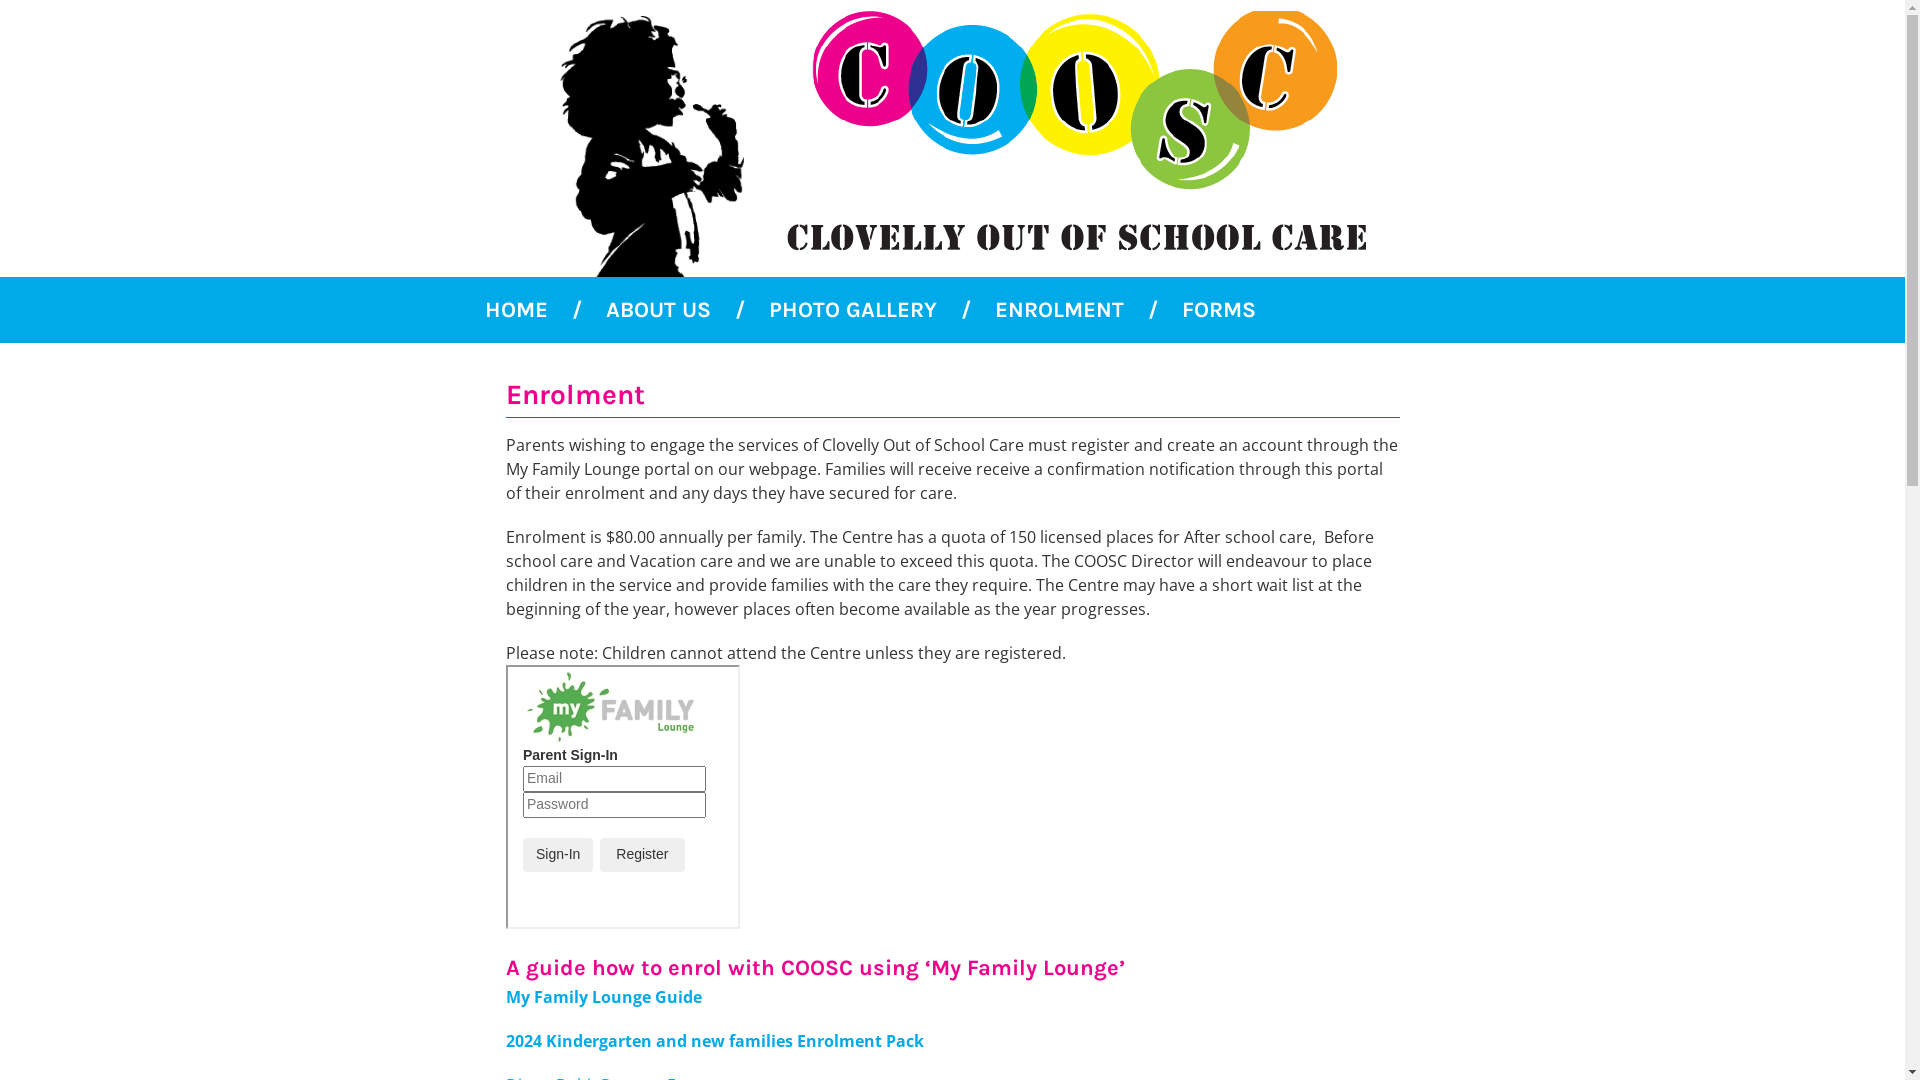  What do you see at coordinates (835, 310) in the screenshot?
I see `PHOTO GALLERY` at bounding box center [835, 310].